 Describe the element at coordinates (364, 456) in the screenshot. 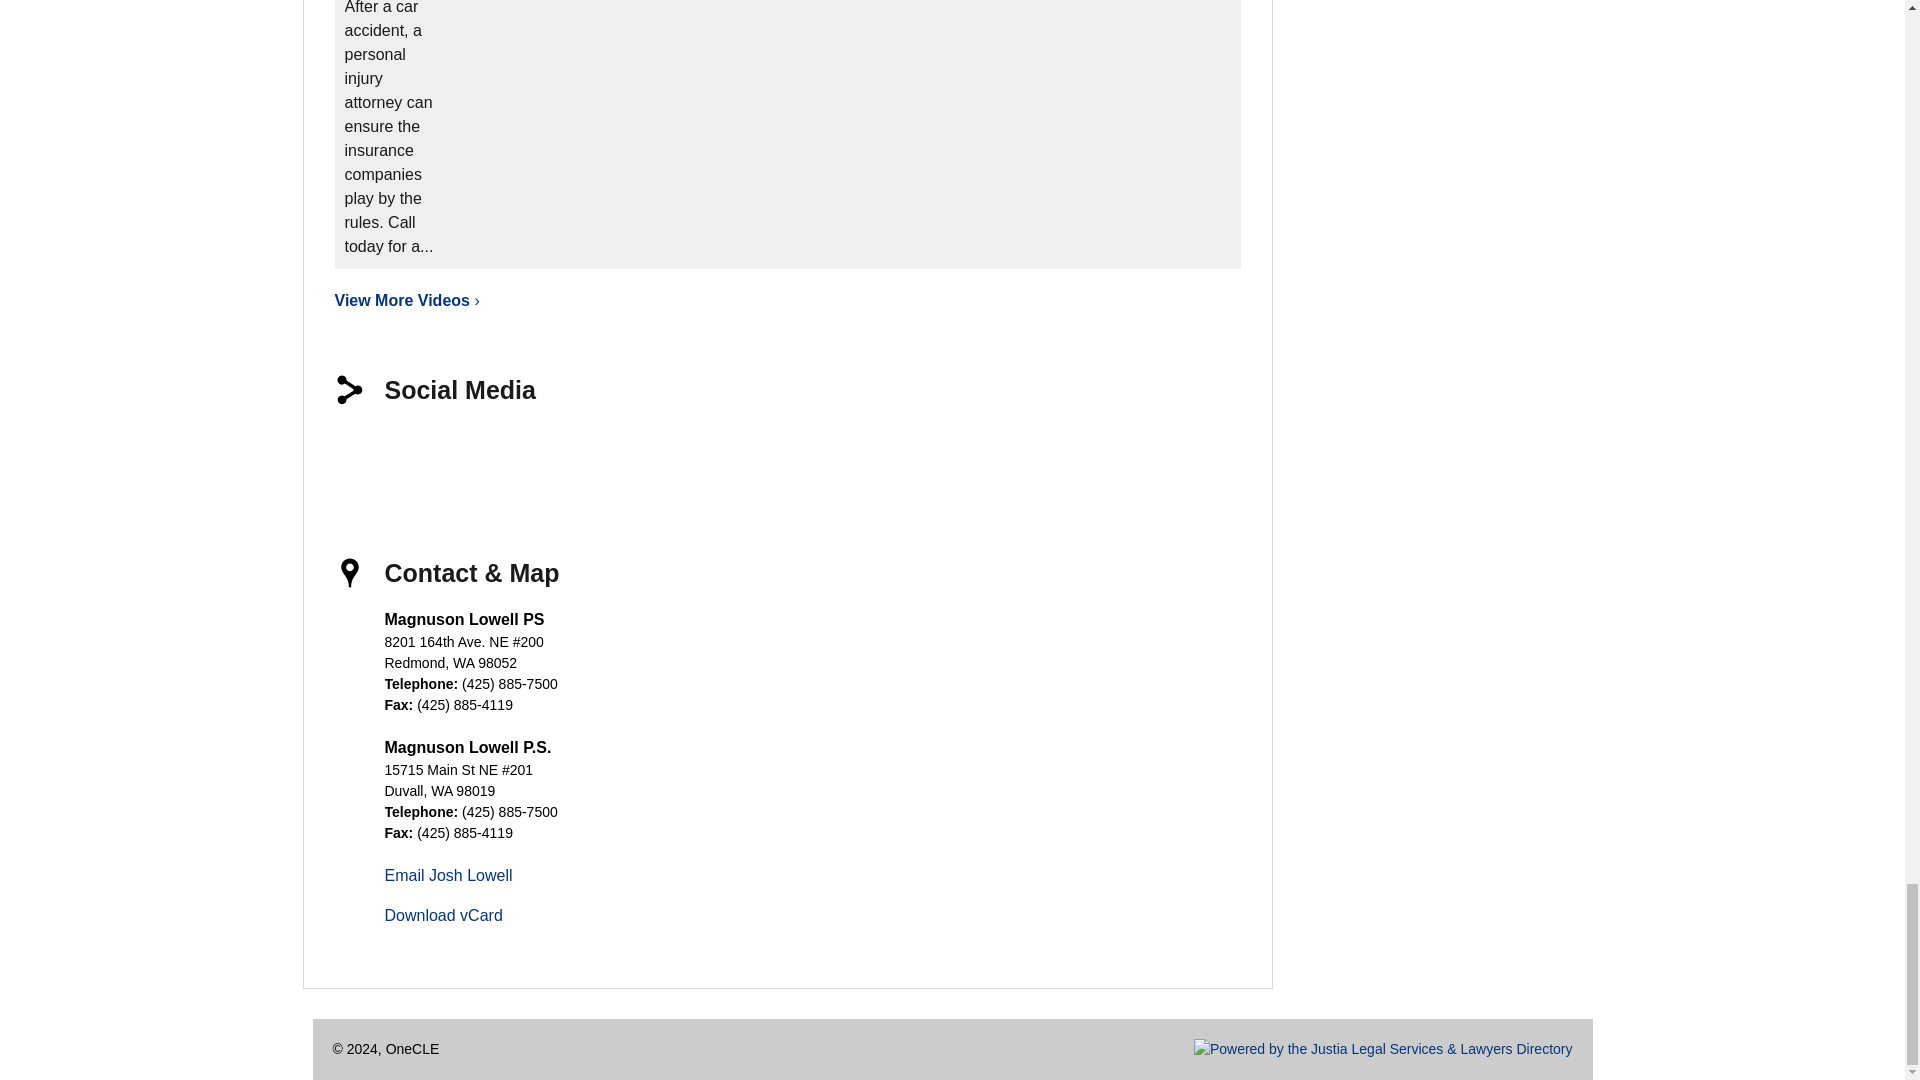

I see `Josh Lowell on Facebook` at that location.